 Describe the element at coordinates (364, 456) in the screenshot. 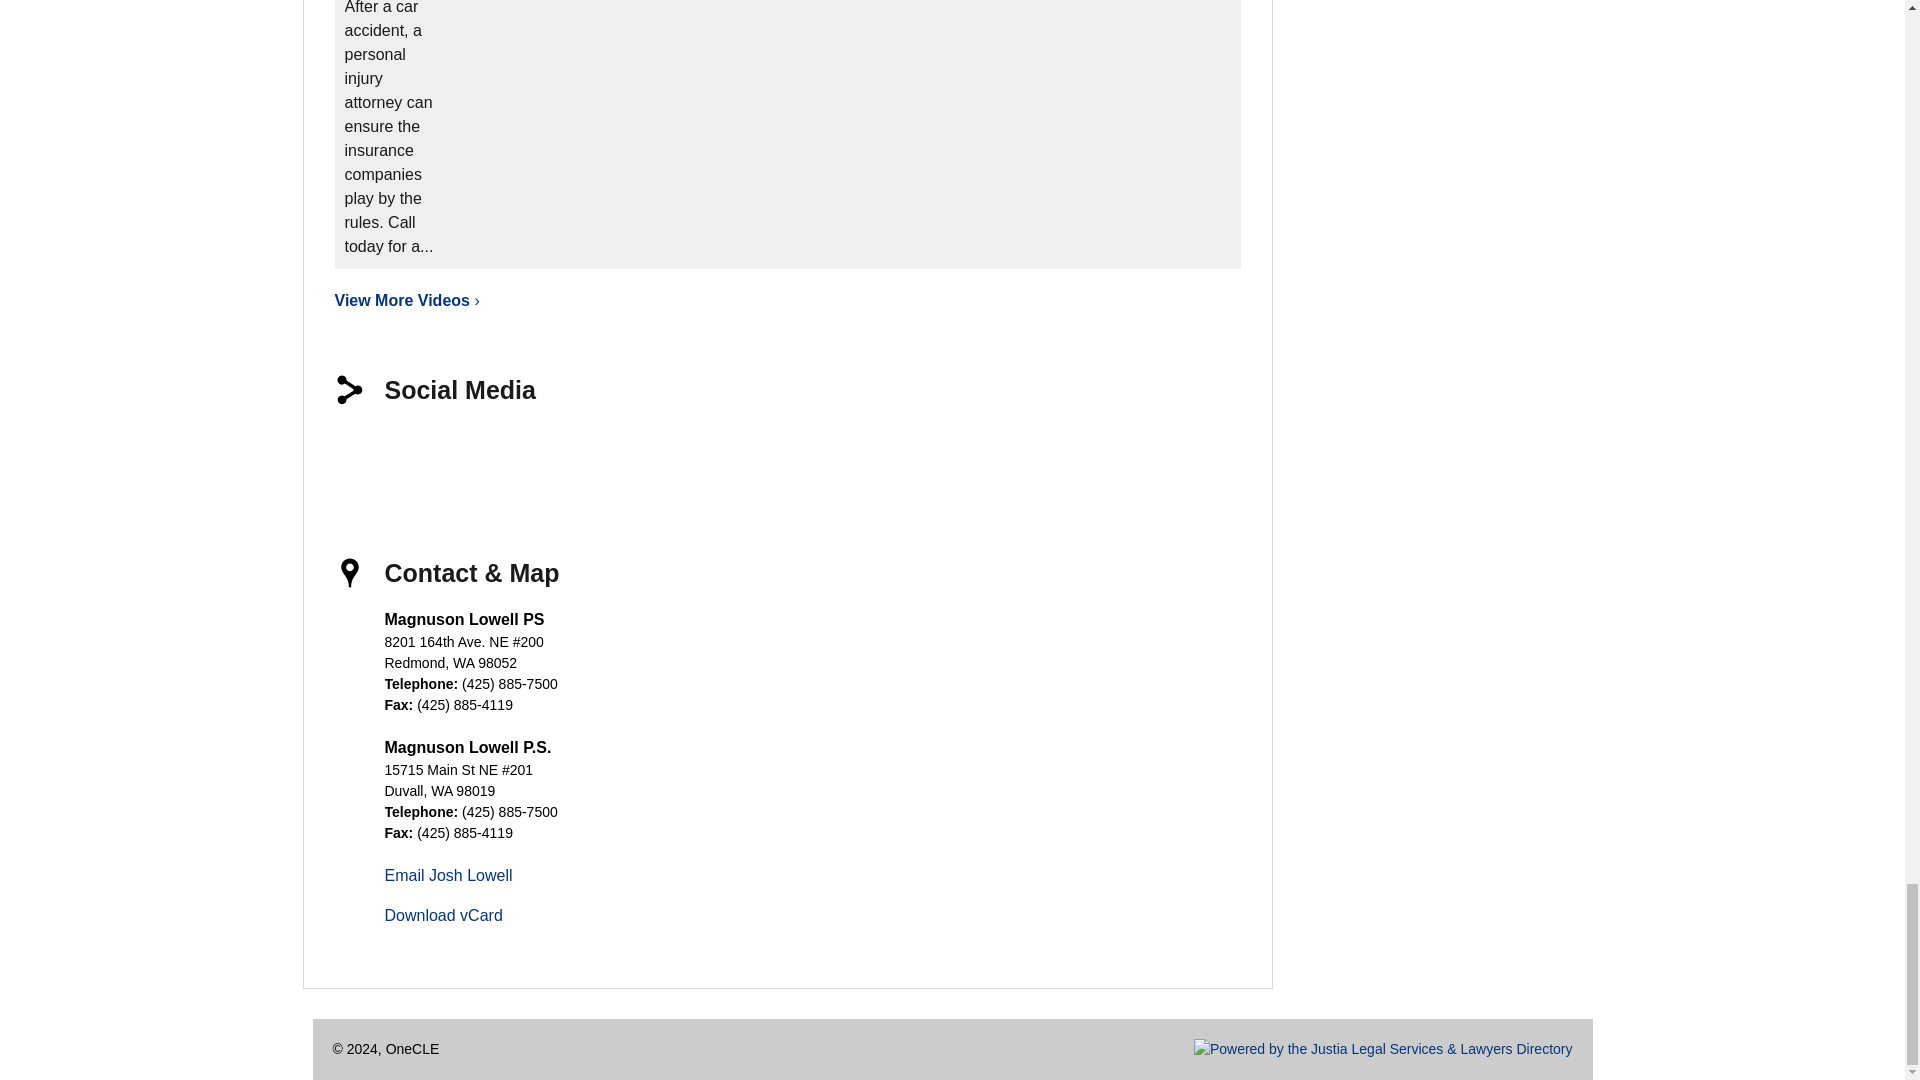

I see `Josh Lowell on Facebook` at that location.